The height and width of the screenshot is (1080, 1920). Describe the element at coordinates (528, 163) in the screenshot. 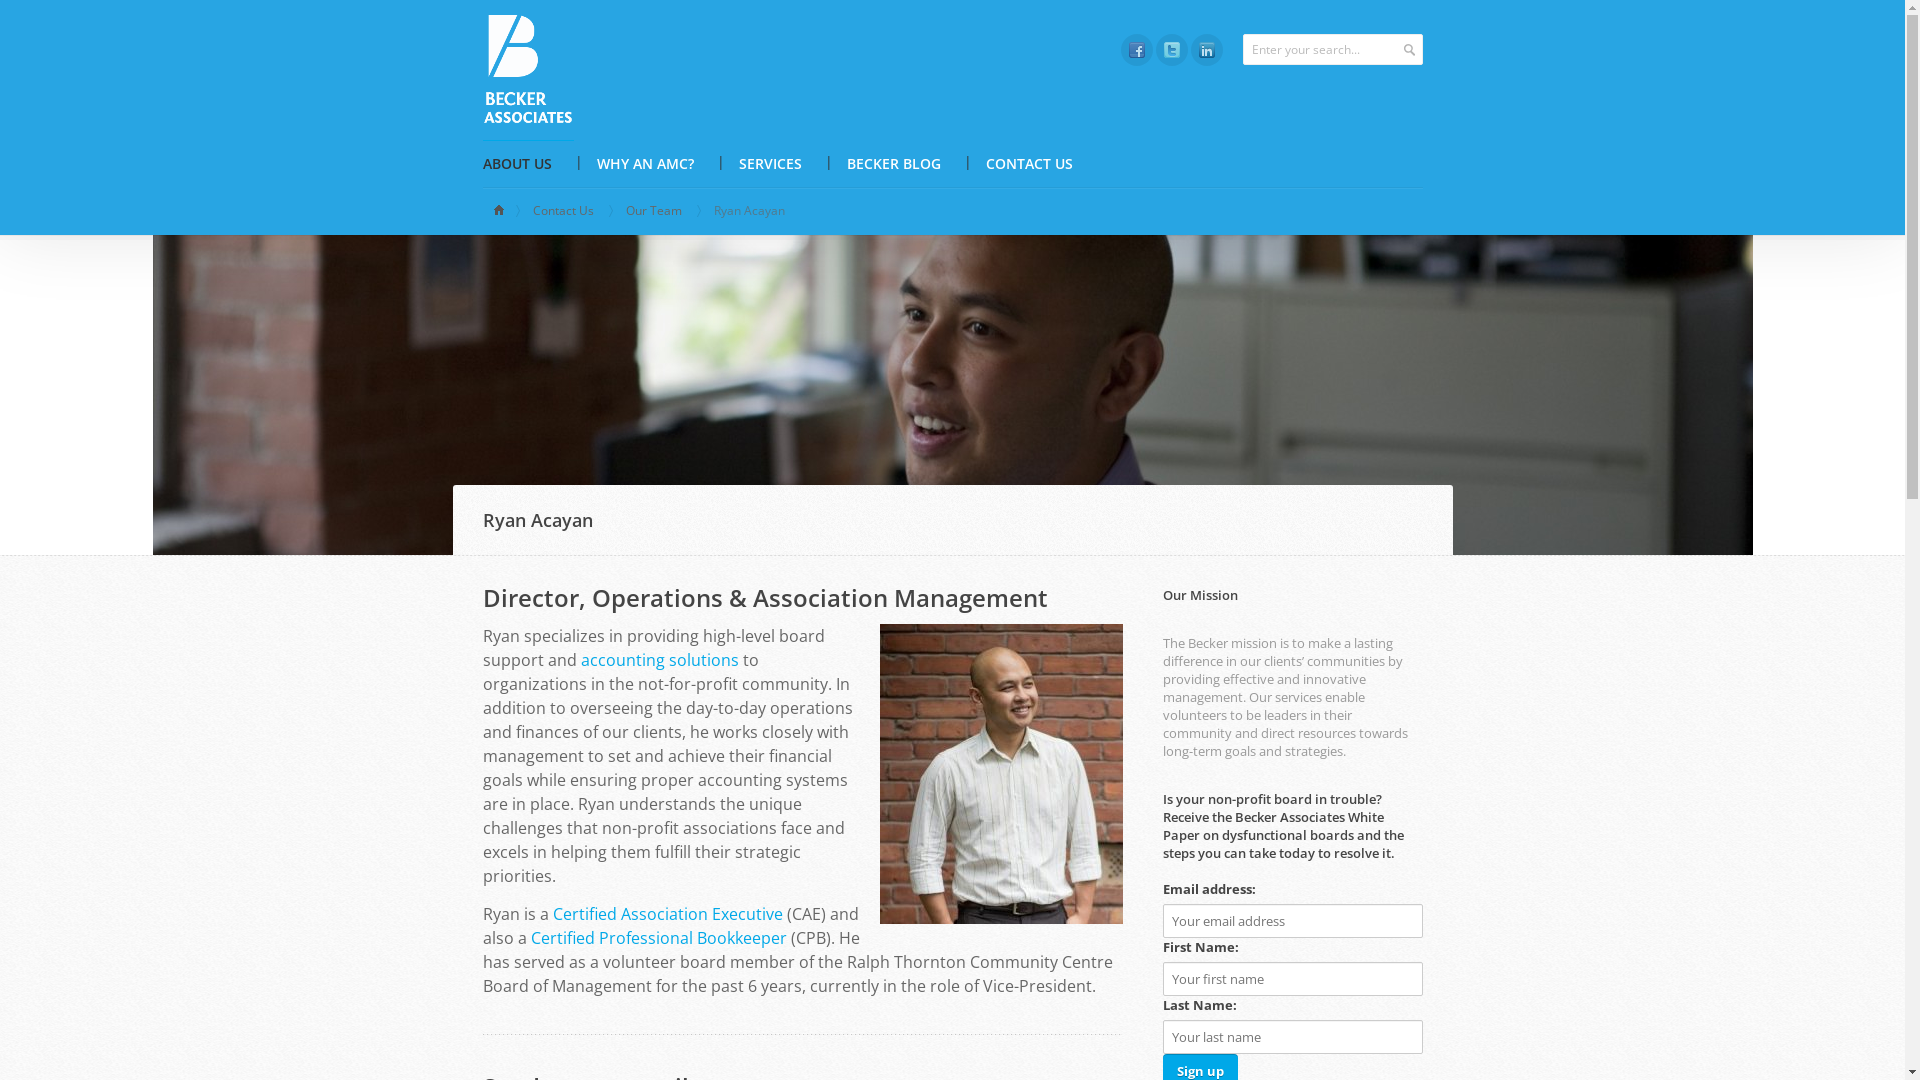

I see `ABOUT US` at that location.